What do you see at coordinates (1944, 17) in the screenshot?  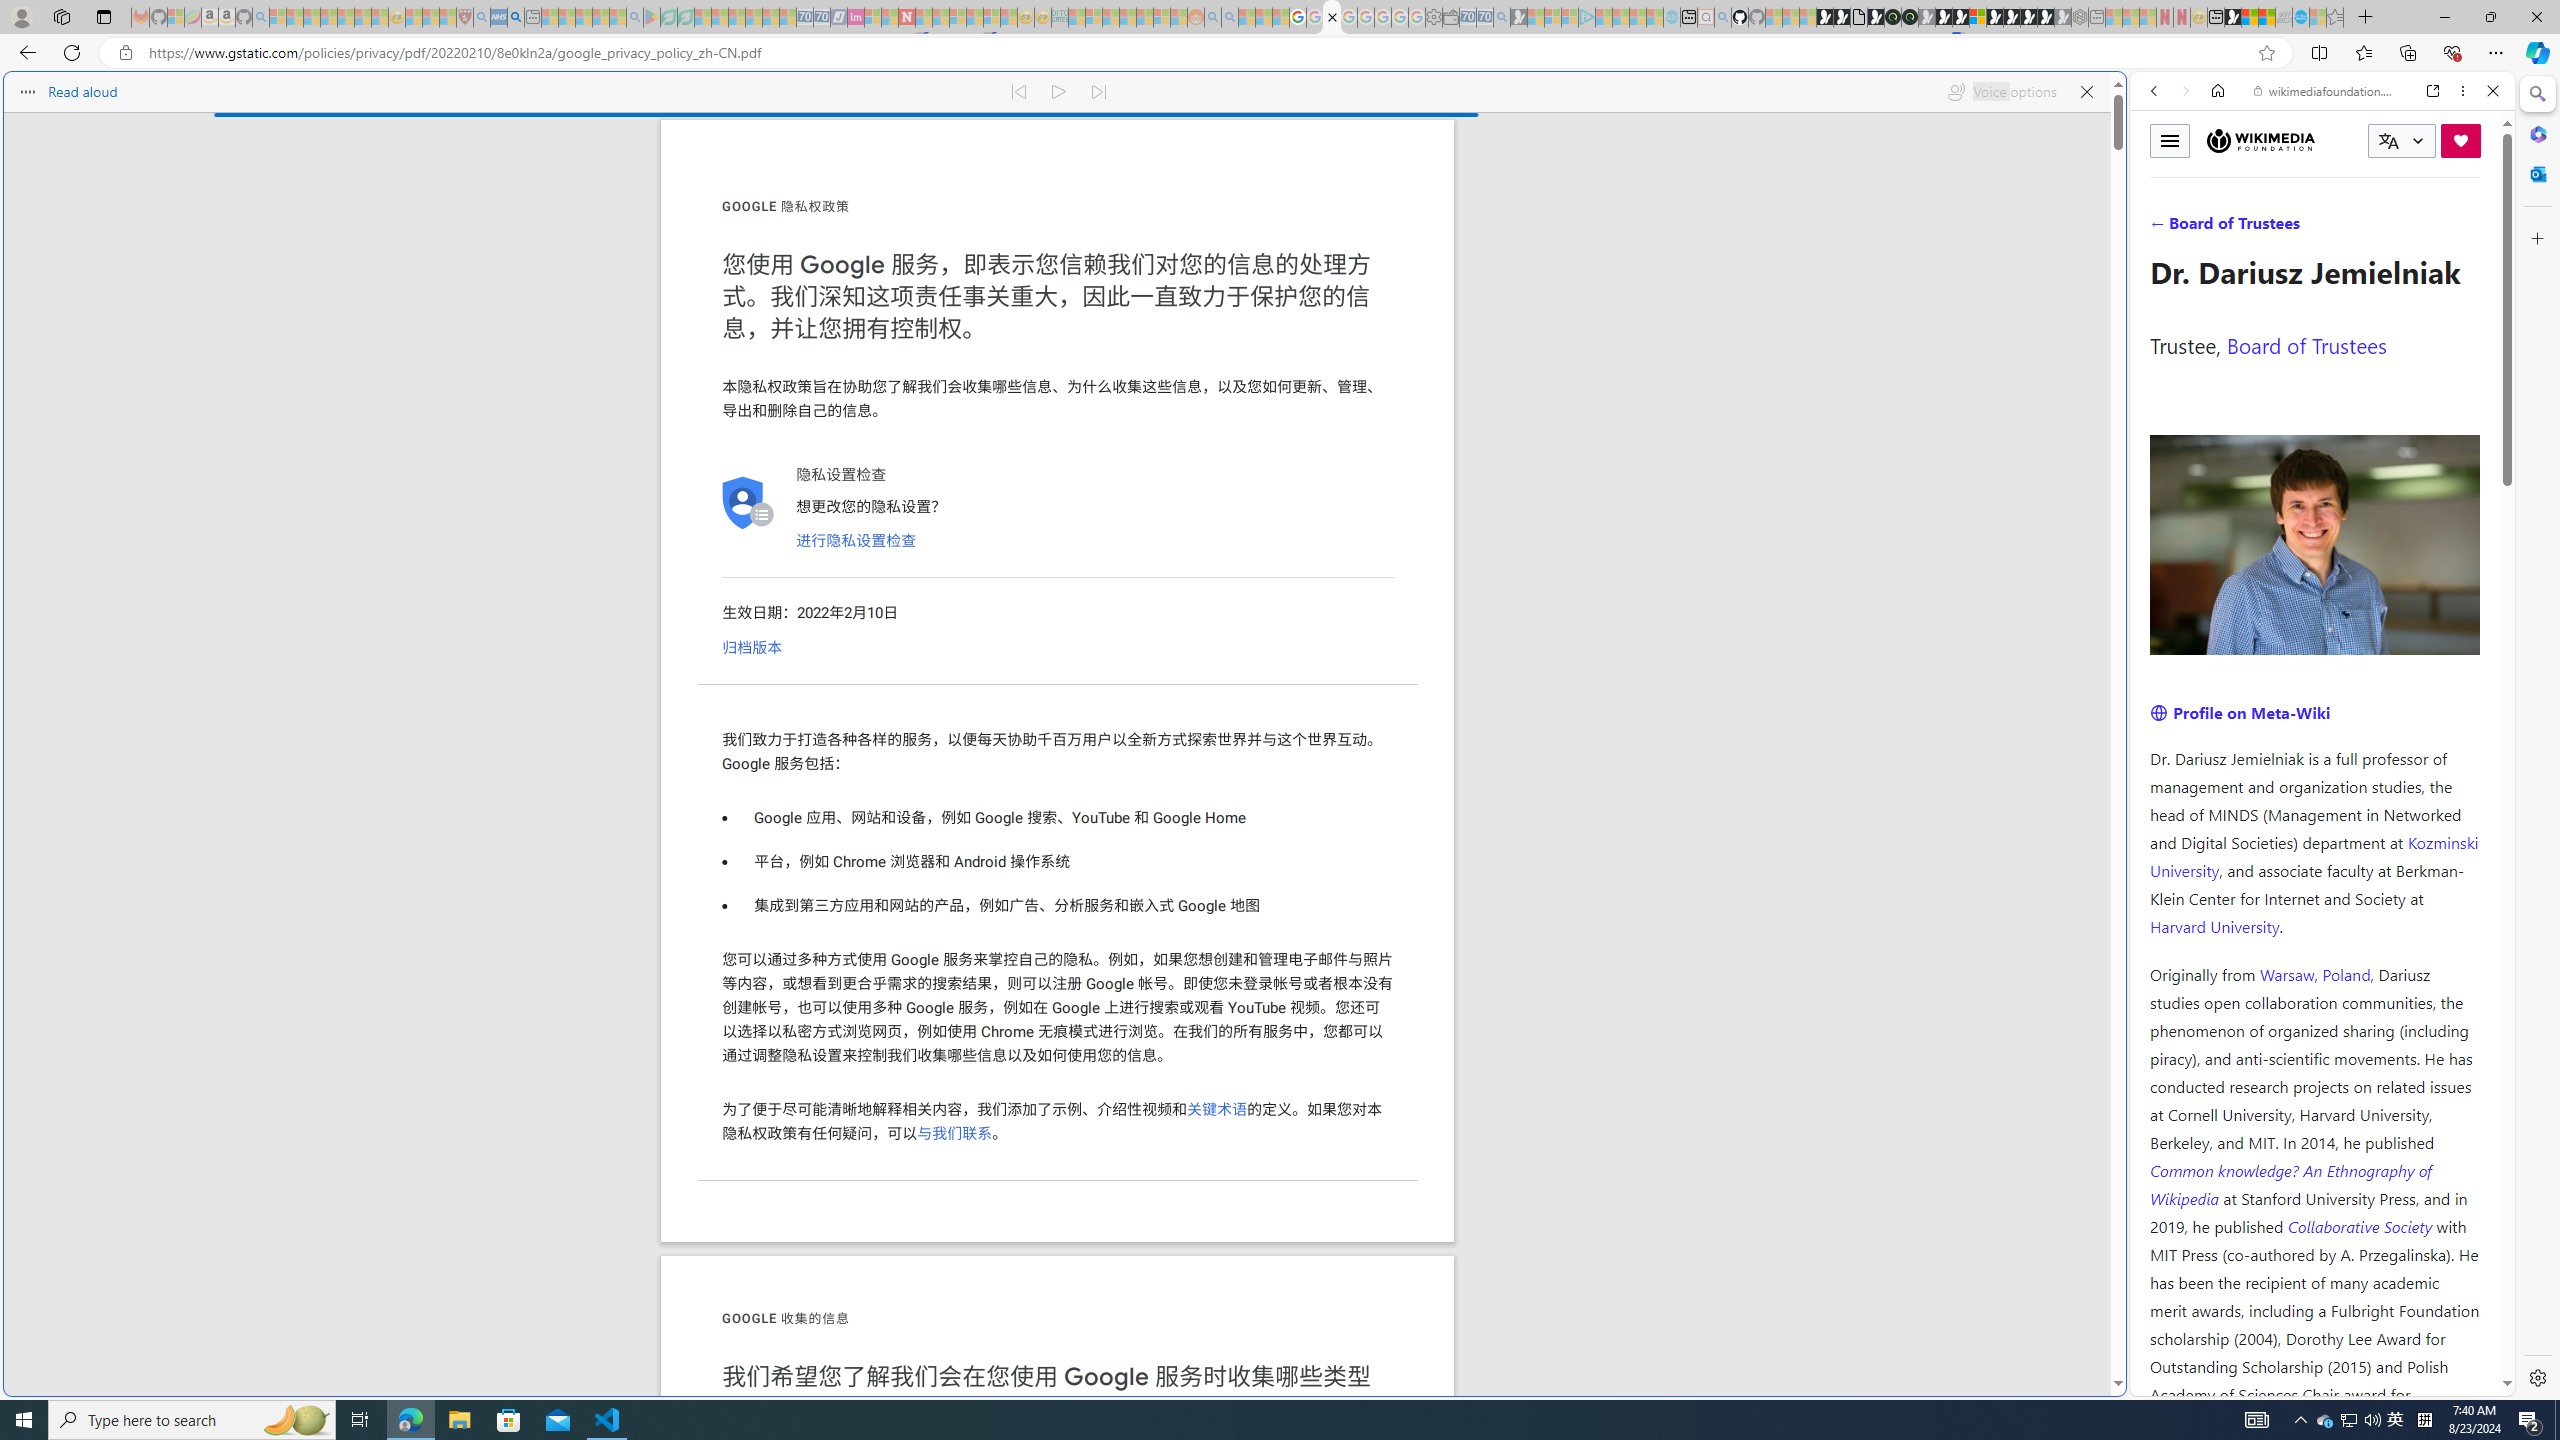 I see `Play Cave FRVR in your browser | Games from Microsoft Start` at bounding box center [1944, 17].